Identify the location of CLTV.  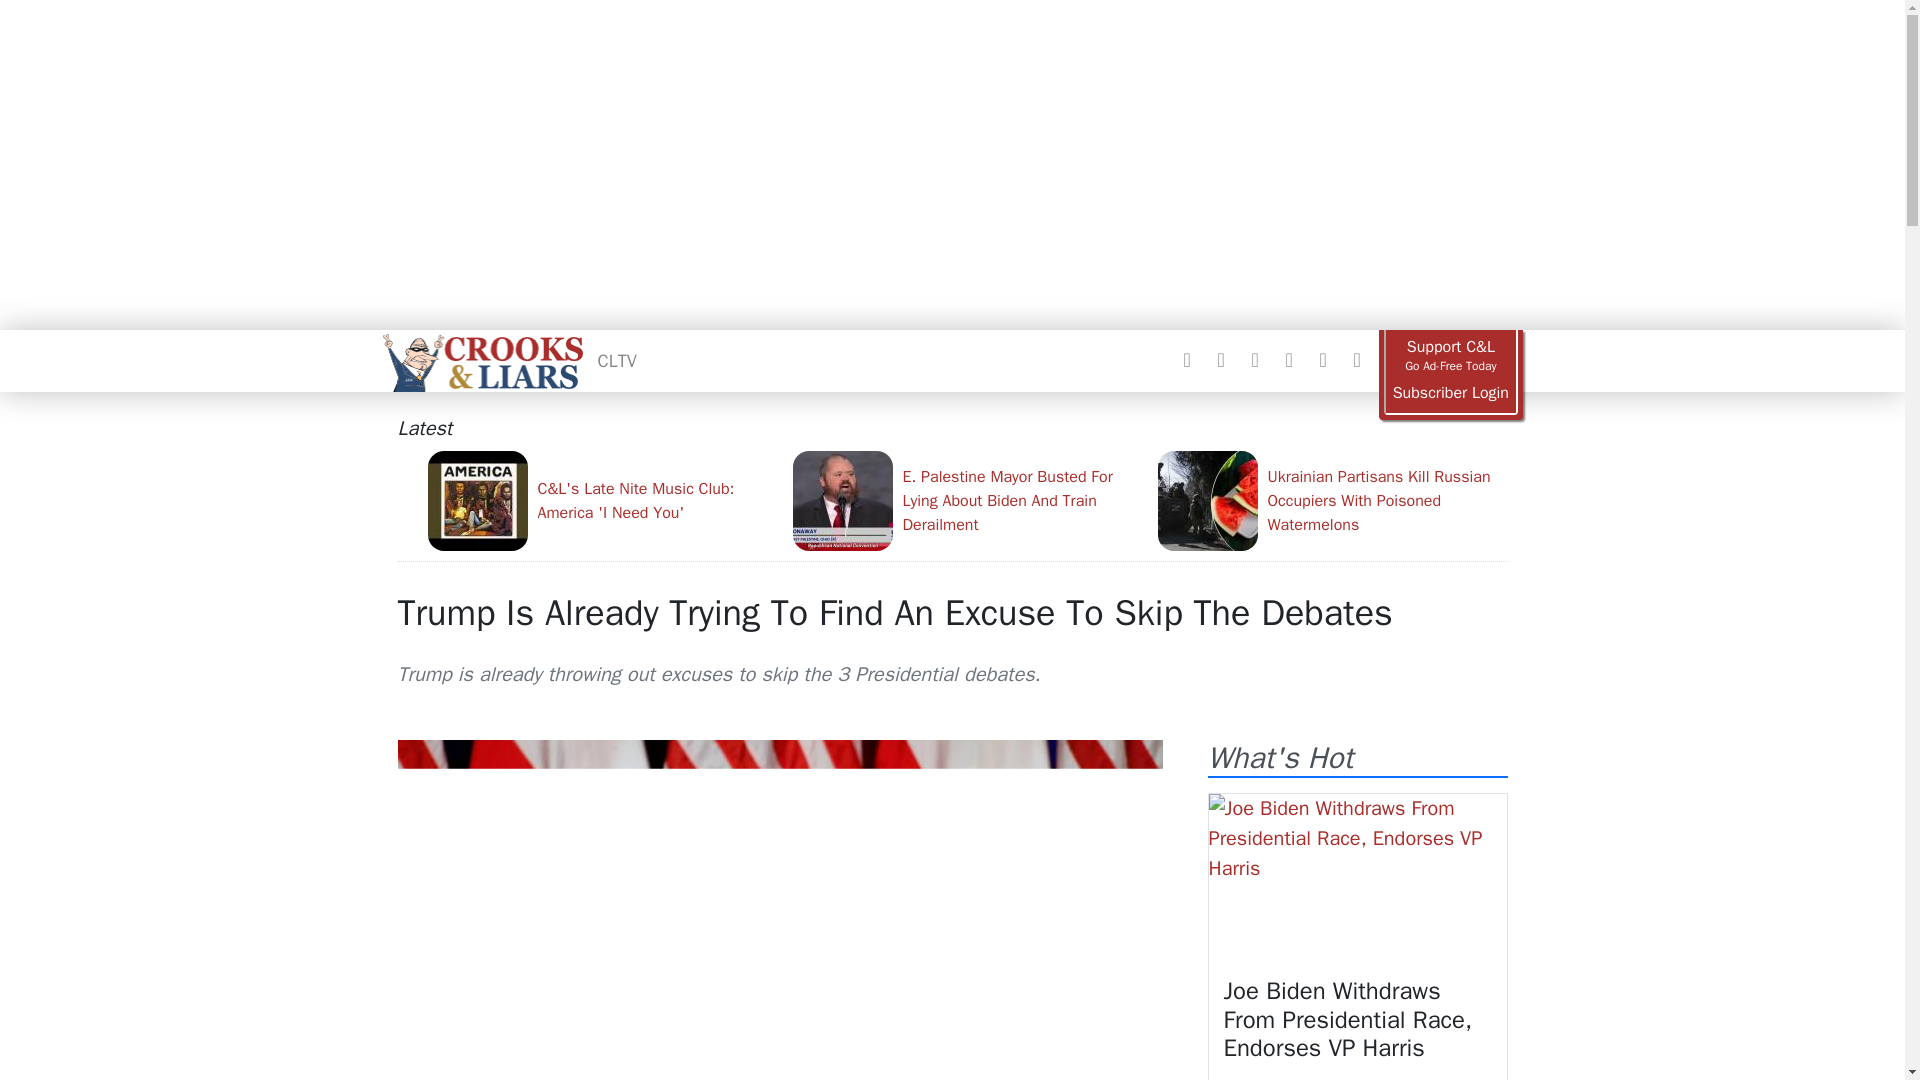
(617, 360).